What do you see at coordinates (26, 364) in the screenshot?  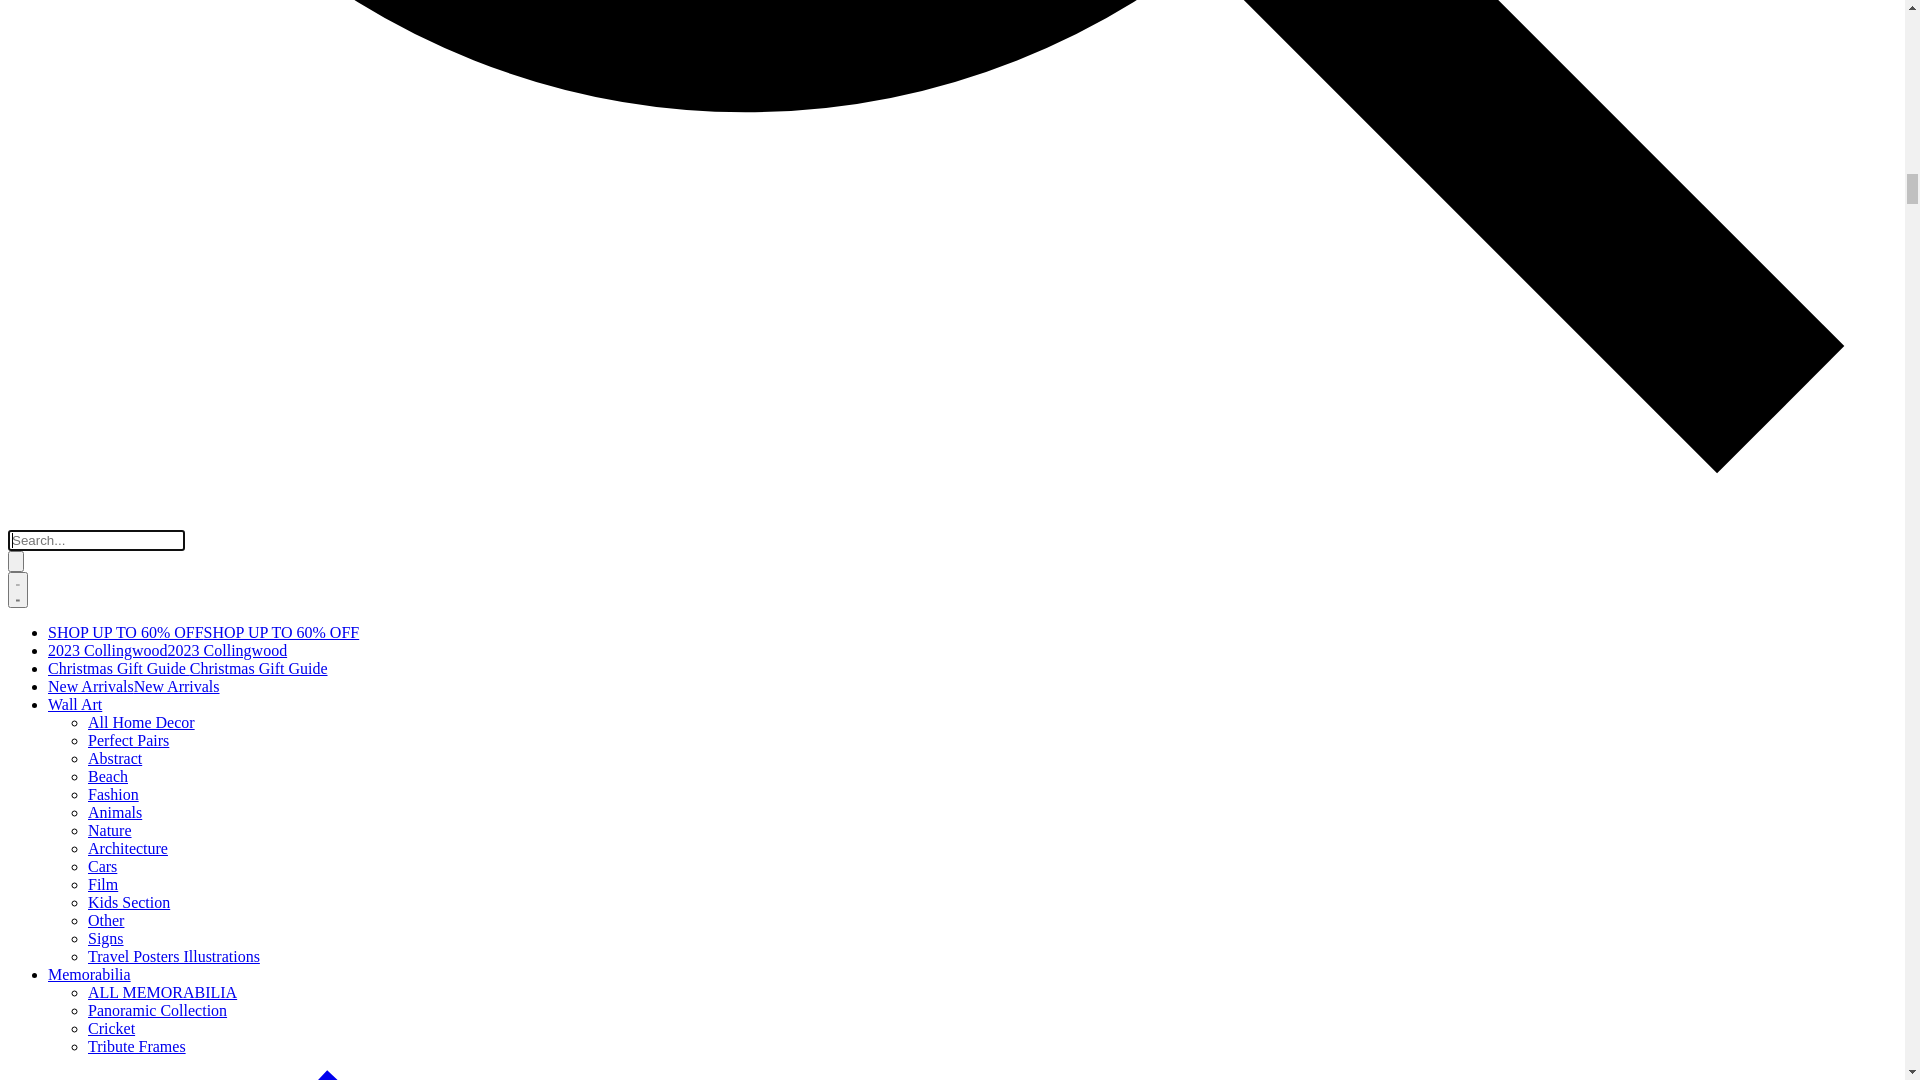 I see `Signs` at bounding box center [26, 364].